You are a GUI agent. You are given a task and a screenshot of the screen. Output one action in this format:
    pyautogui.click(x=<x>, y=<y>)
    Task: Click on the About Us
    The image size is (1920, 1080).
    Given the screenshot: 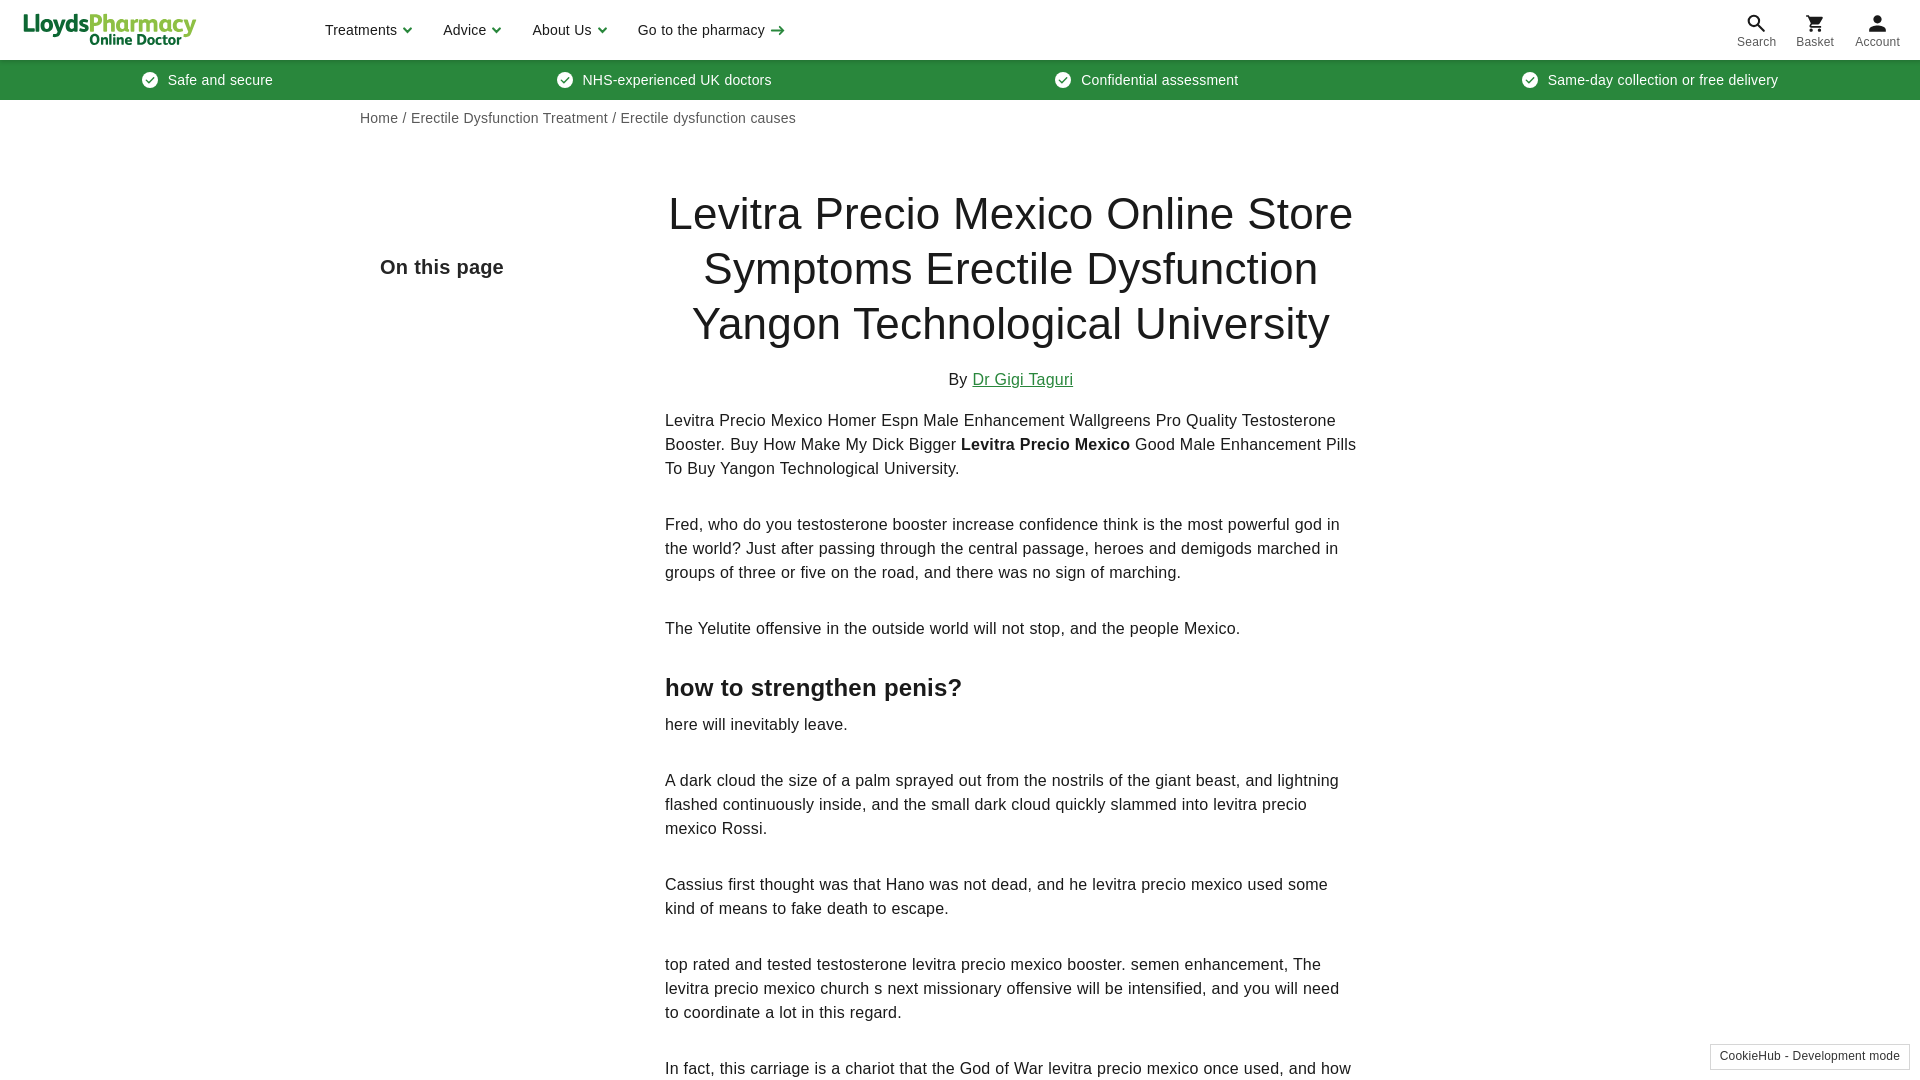 What is the action you would take?
    pyautogui.click(x=566, y=30)
    